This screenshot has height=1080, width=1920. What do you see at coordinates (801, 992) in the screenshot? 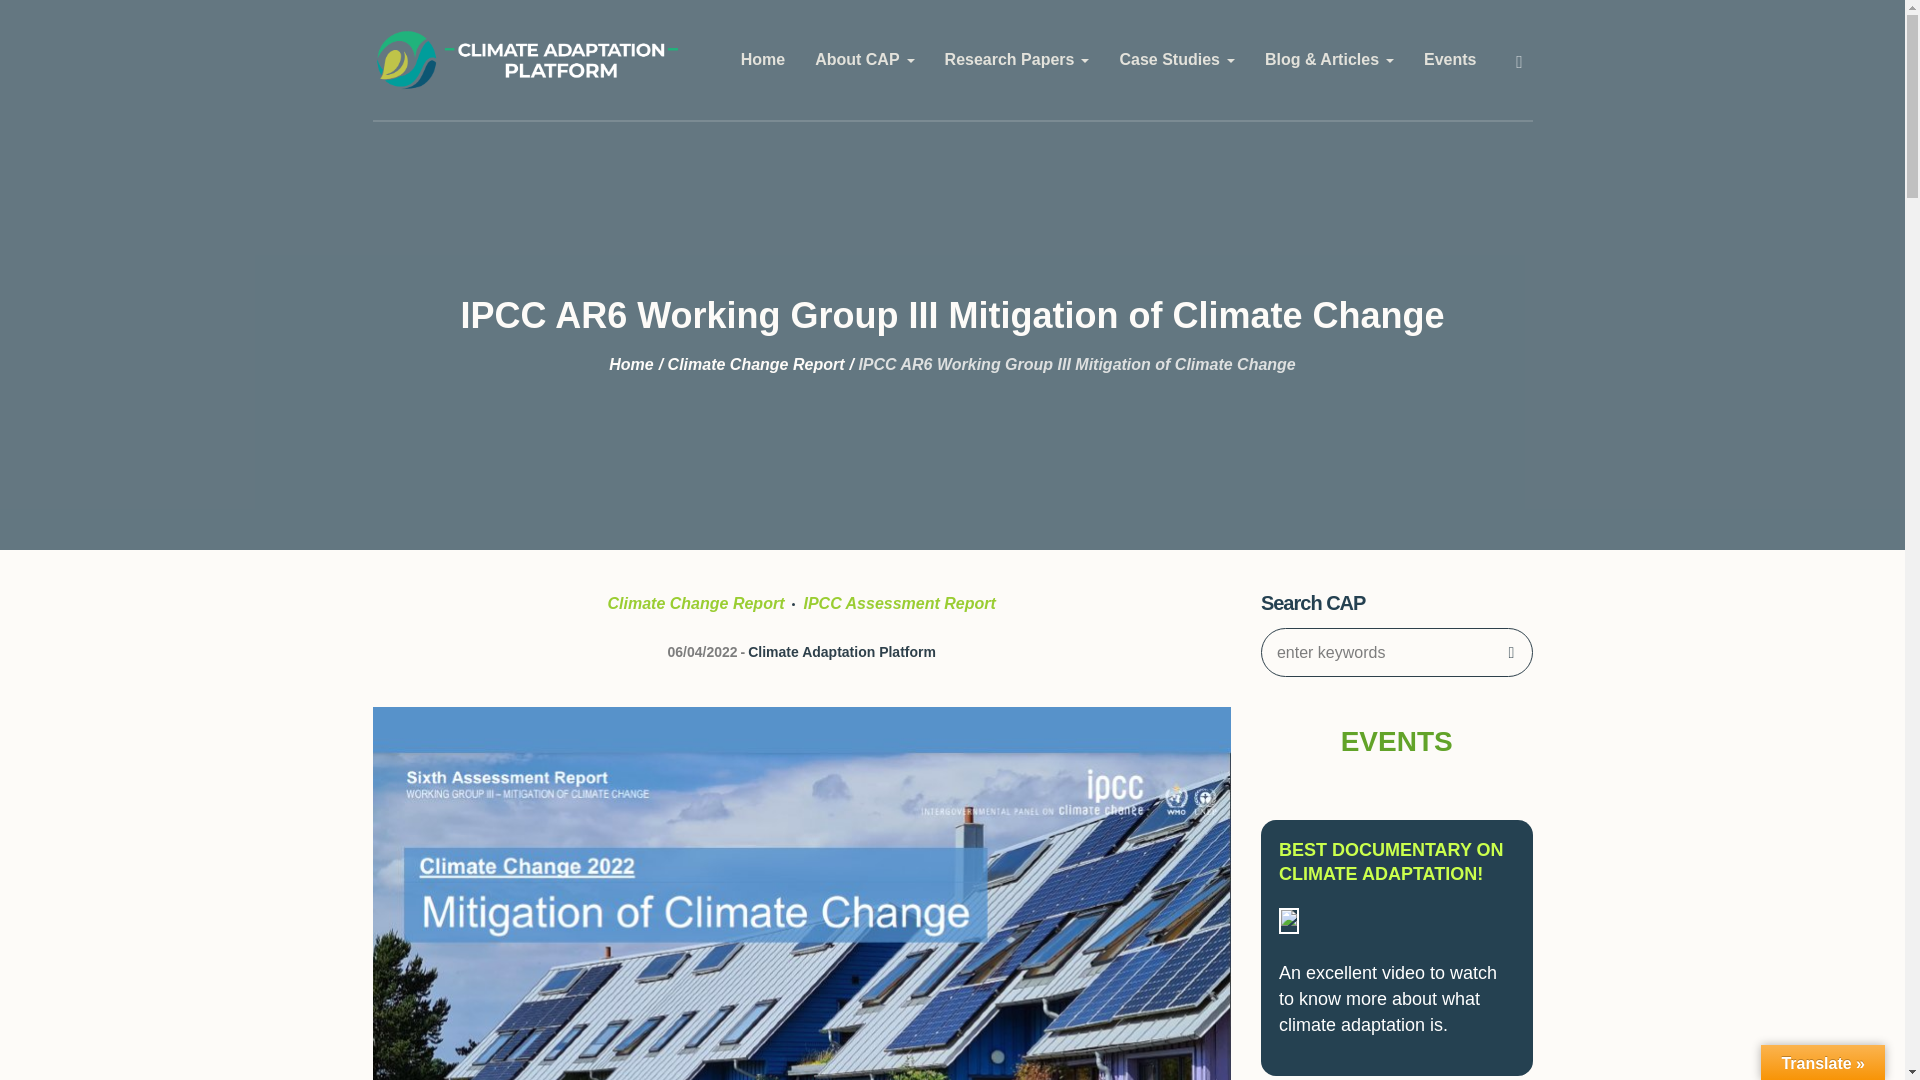
I see `IPCC AR6 Working Group III Mitigation of Climate Change` at bounding box center [801, 992].